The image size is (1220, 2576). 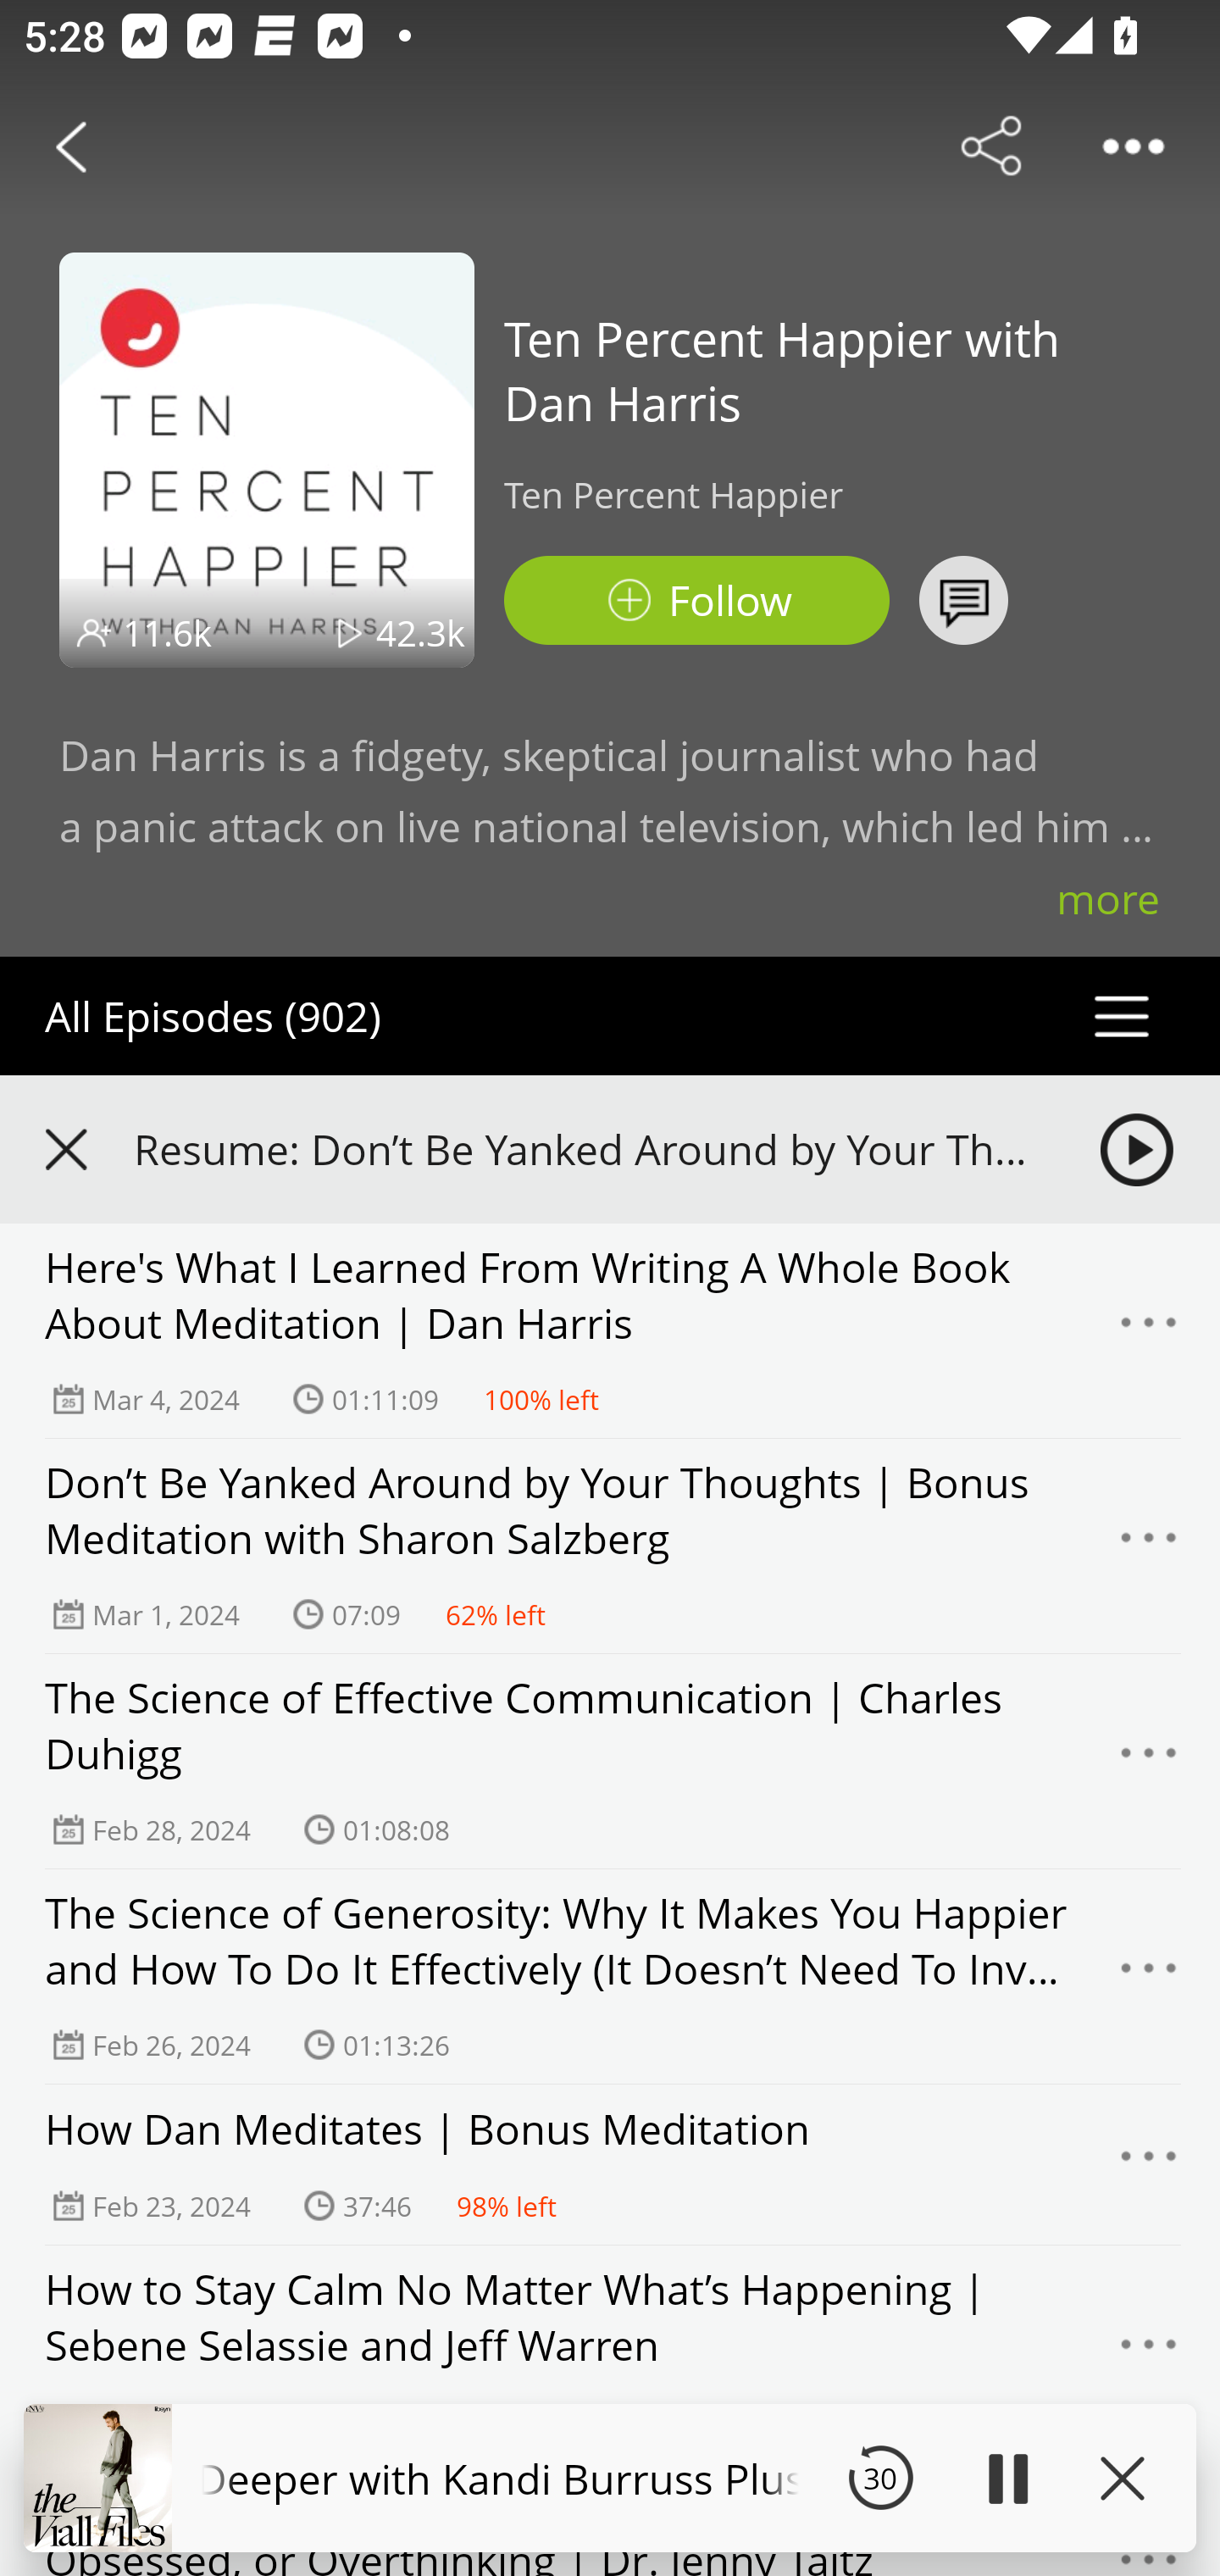 I want to click on Back, so click(x=71, y=146).